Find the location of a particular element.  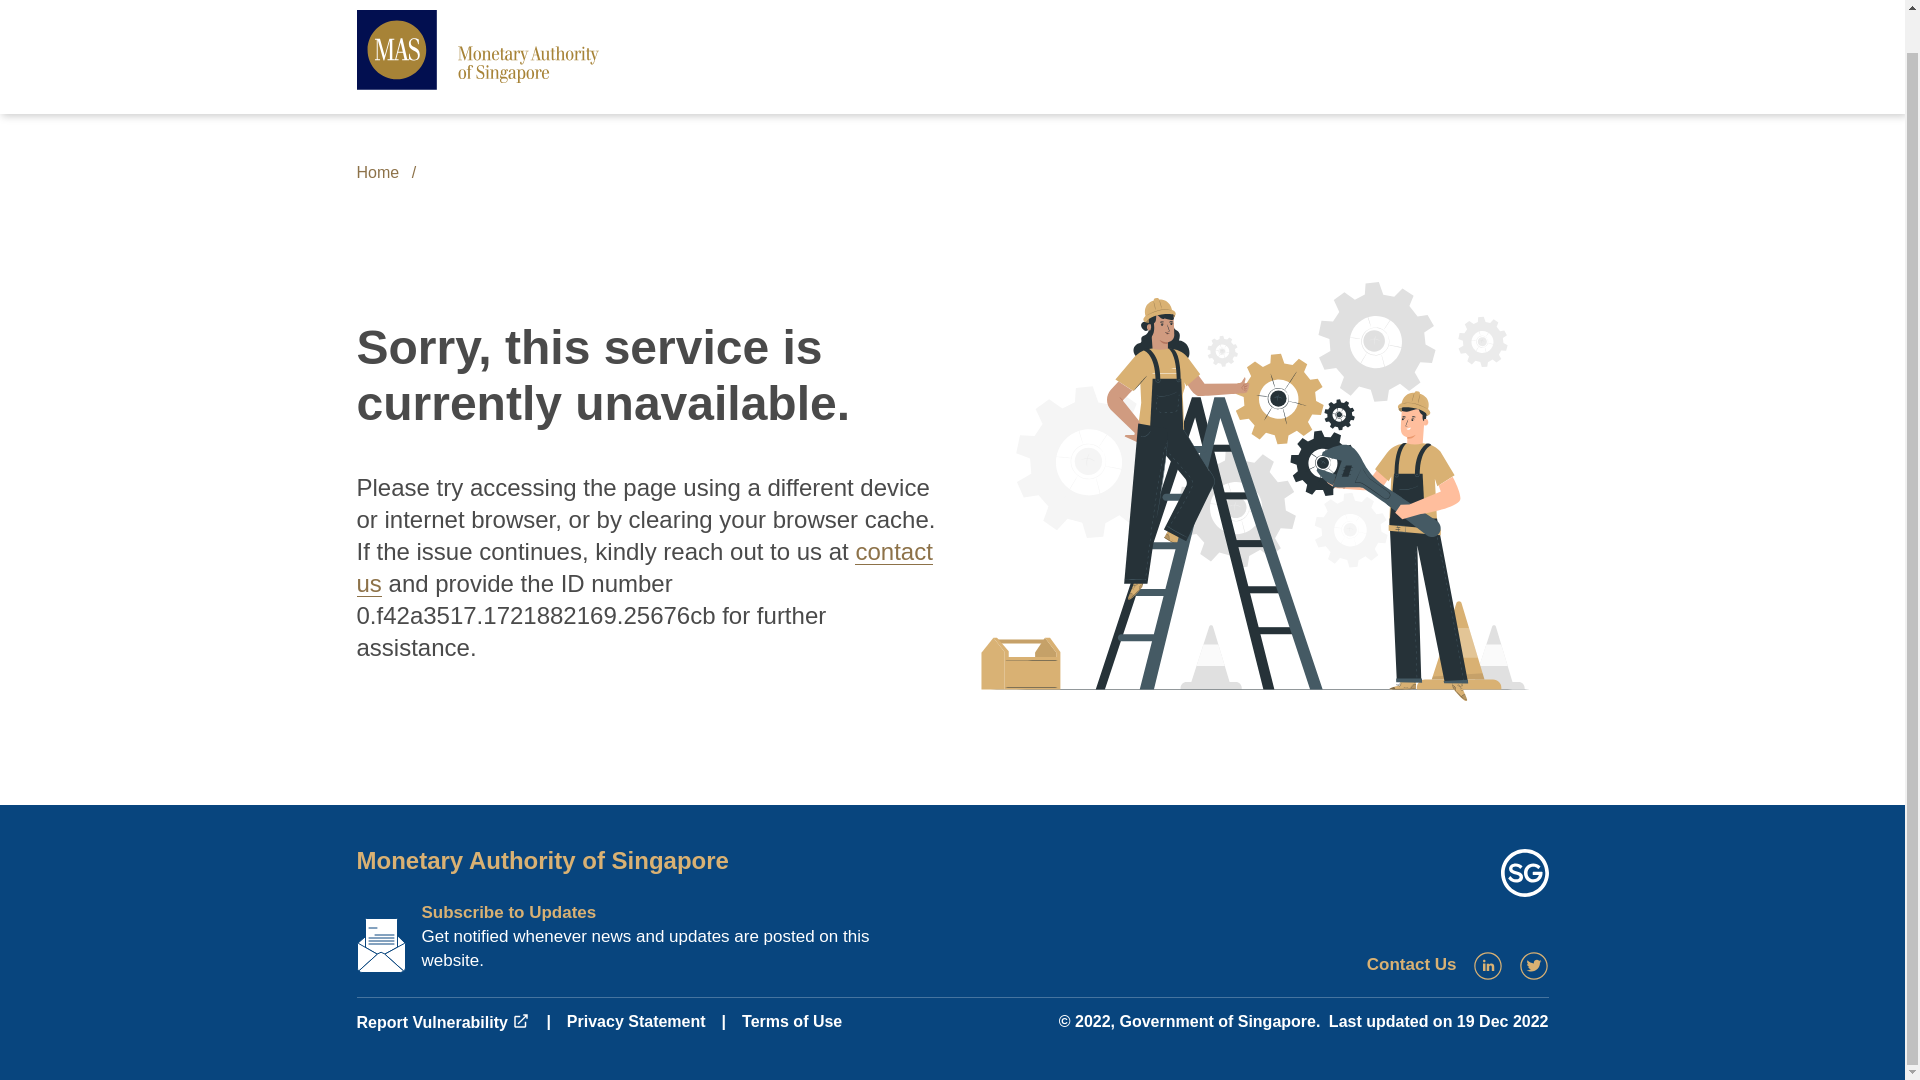

contact us is located at coordinates (643, 567).